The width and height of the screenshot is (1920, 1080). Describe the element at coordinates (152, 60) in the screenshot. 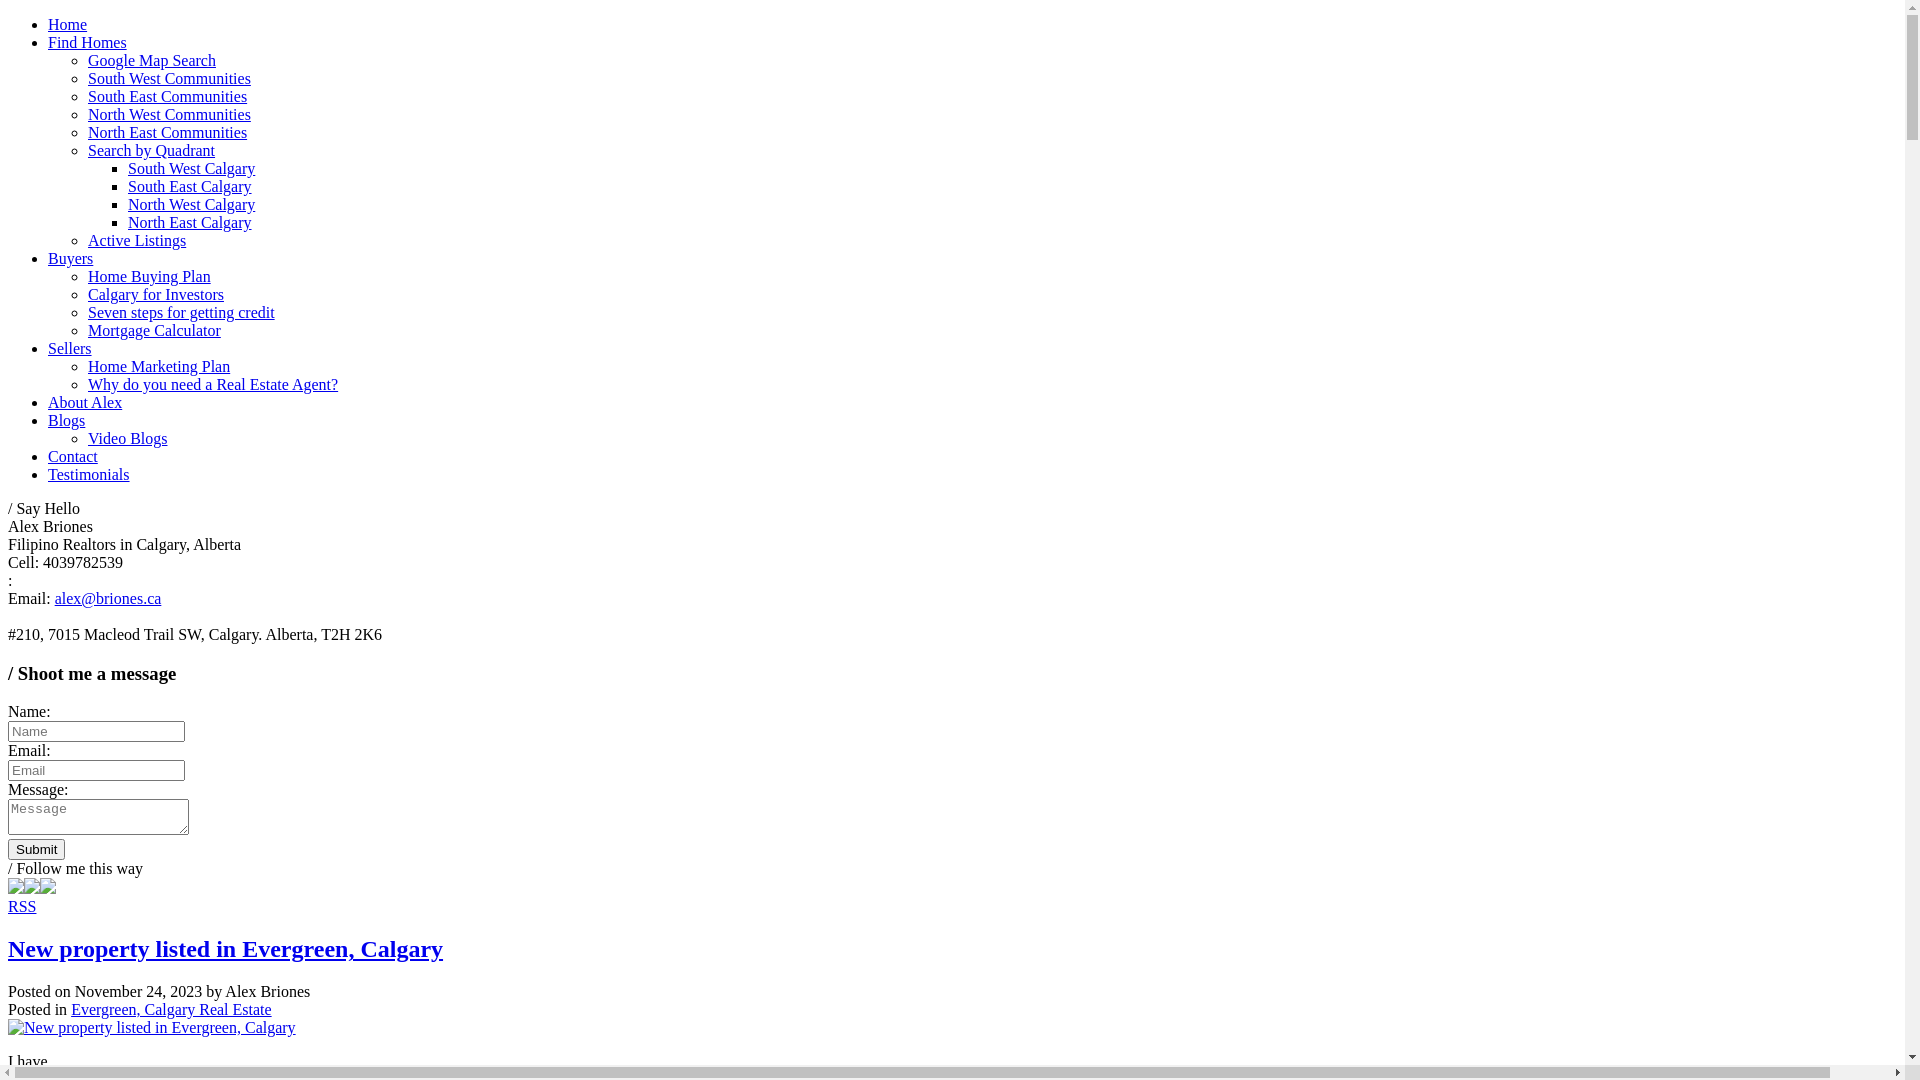

I see `Google Map Search` at that location.